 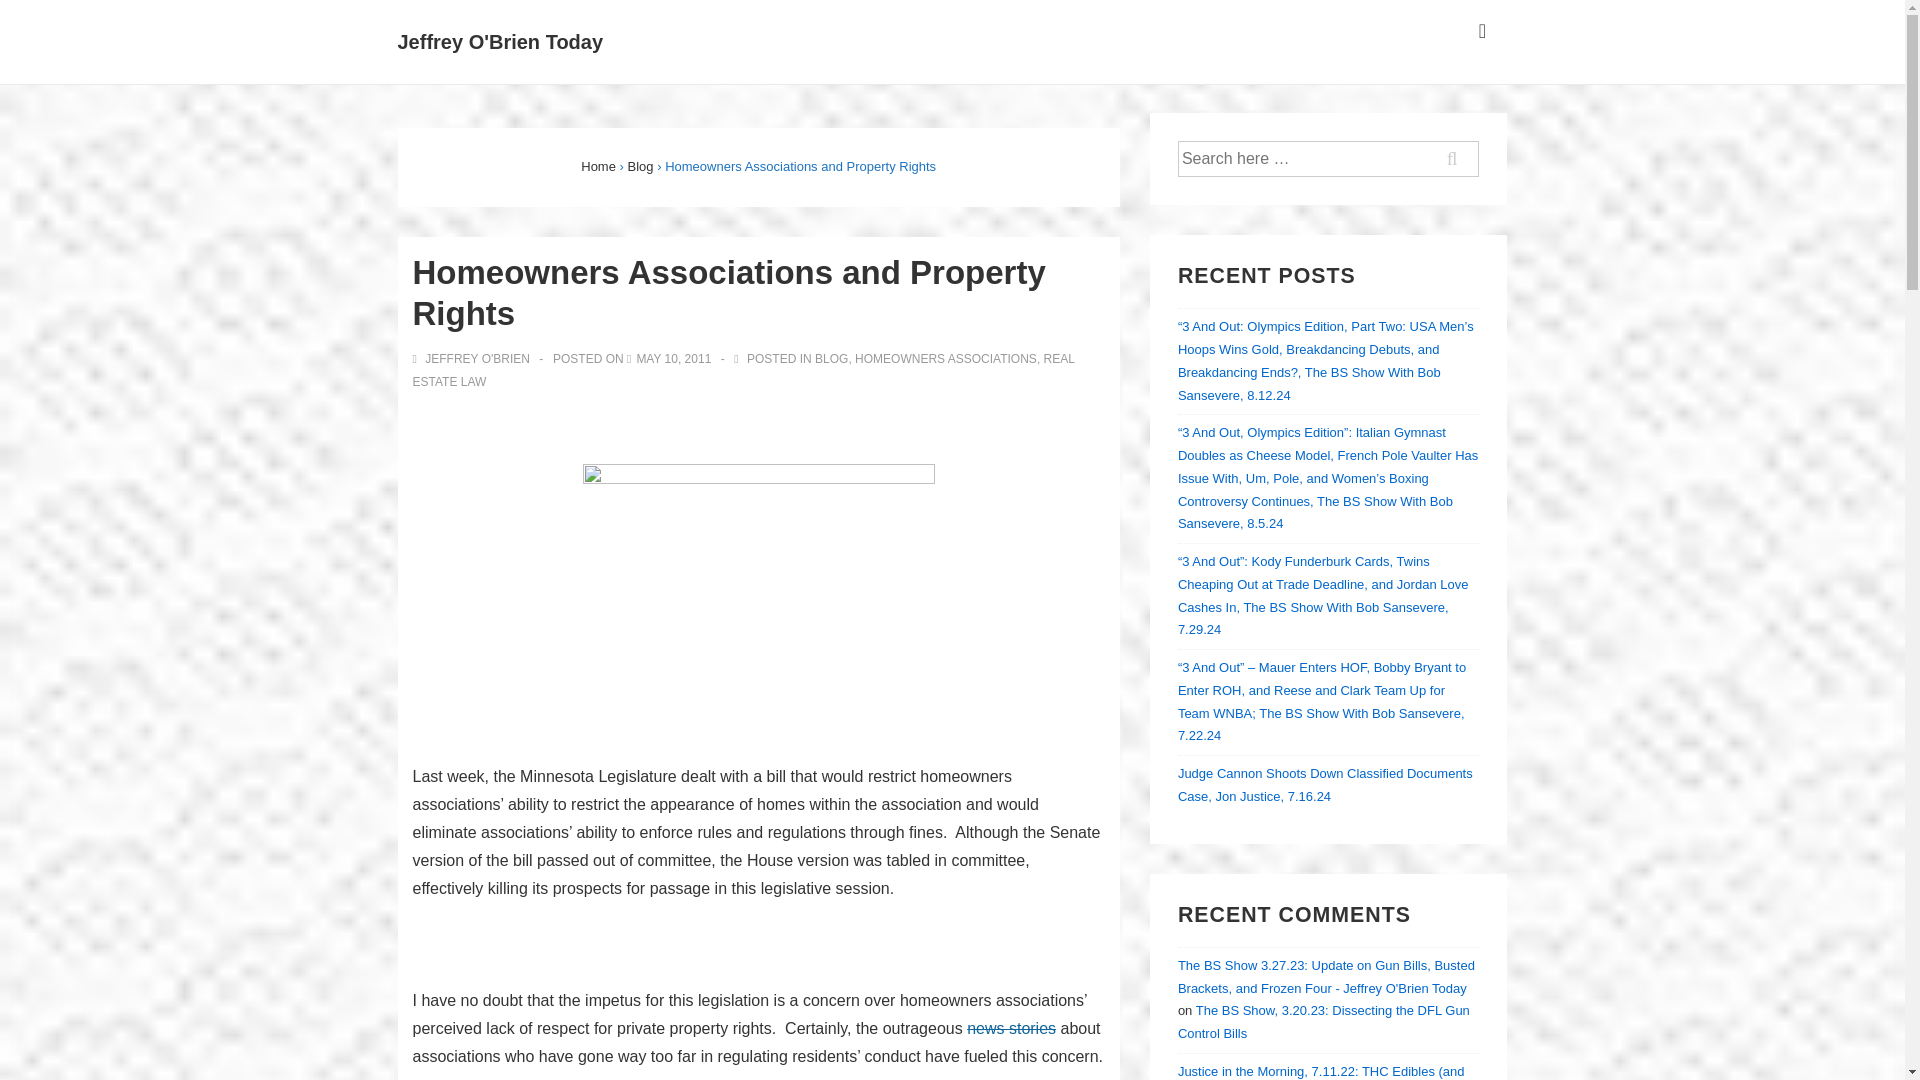 What do you see at coordinates (945, 359) in the screenshot?
I see `HOMEOWNERS ASSOCIATIONS` at bounding box center [945, 359].